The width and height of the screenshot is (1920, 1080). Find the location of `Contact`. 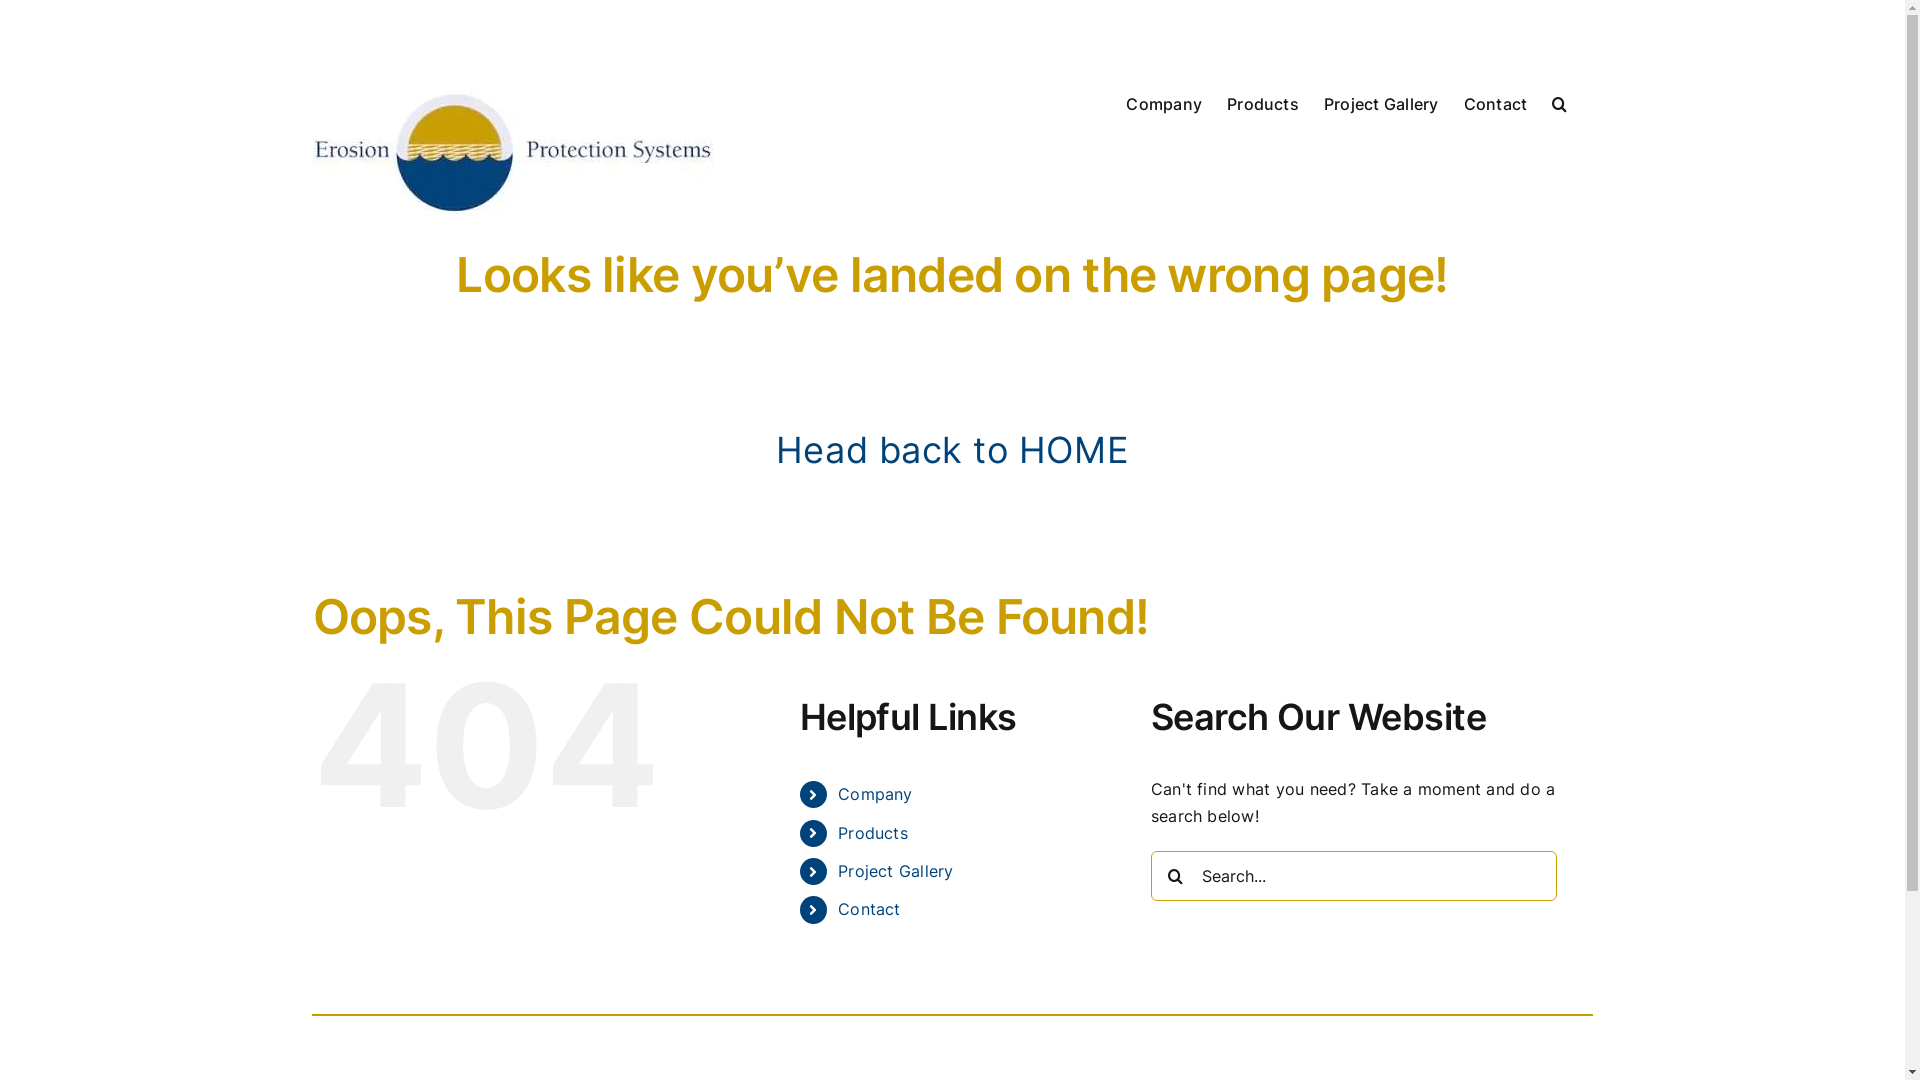

Contact is located at coordinates (1496, 102).